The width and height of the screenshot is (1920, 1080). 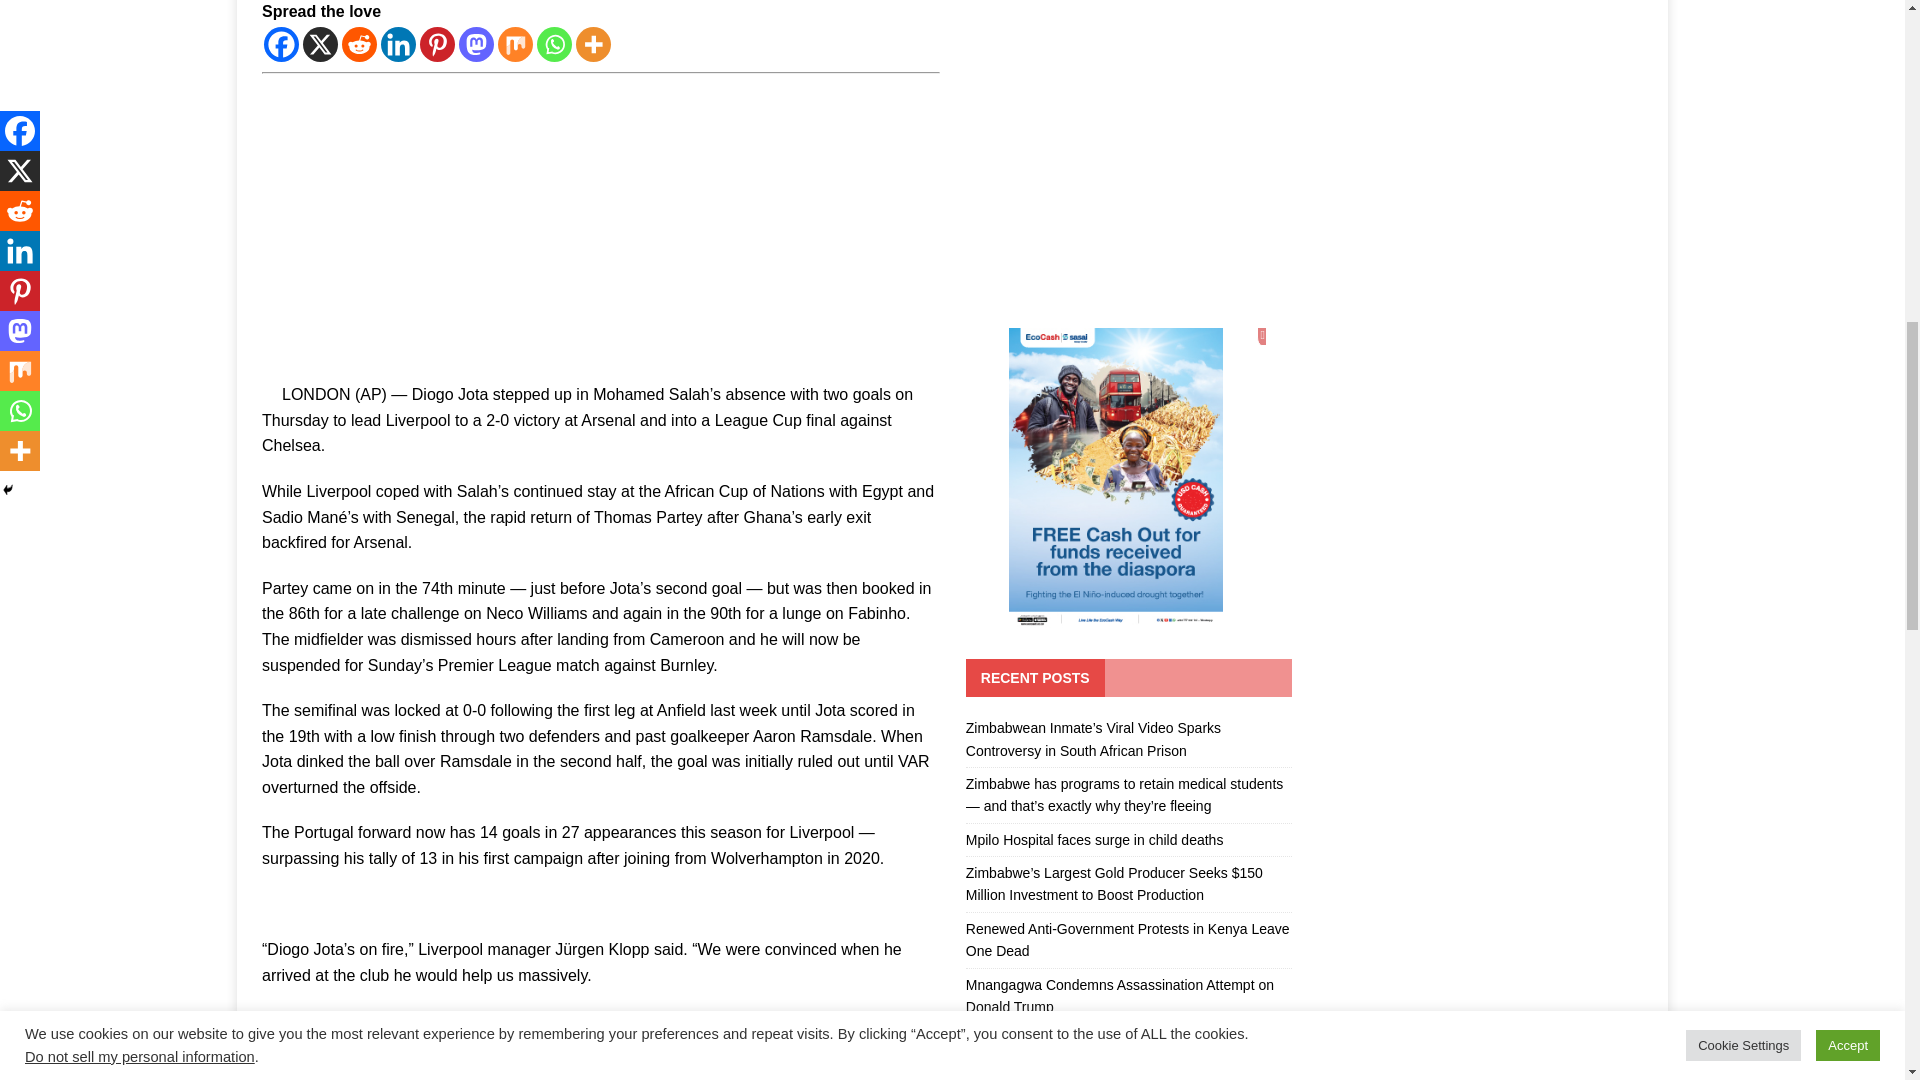 What do you see at coordinates (515, 44) in the screenshot?
I see `Mix` at bounding box center [515, 44].